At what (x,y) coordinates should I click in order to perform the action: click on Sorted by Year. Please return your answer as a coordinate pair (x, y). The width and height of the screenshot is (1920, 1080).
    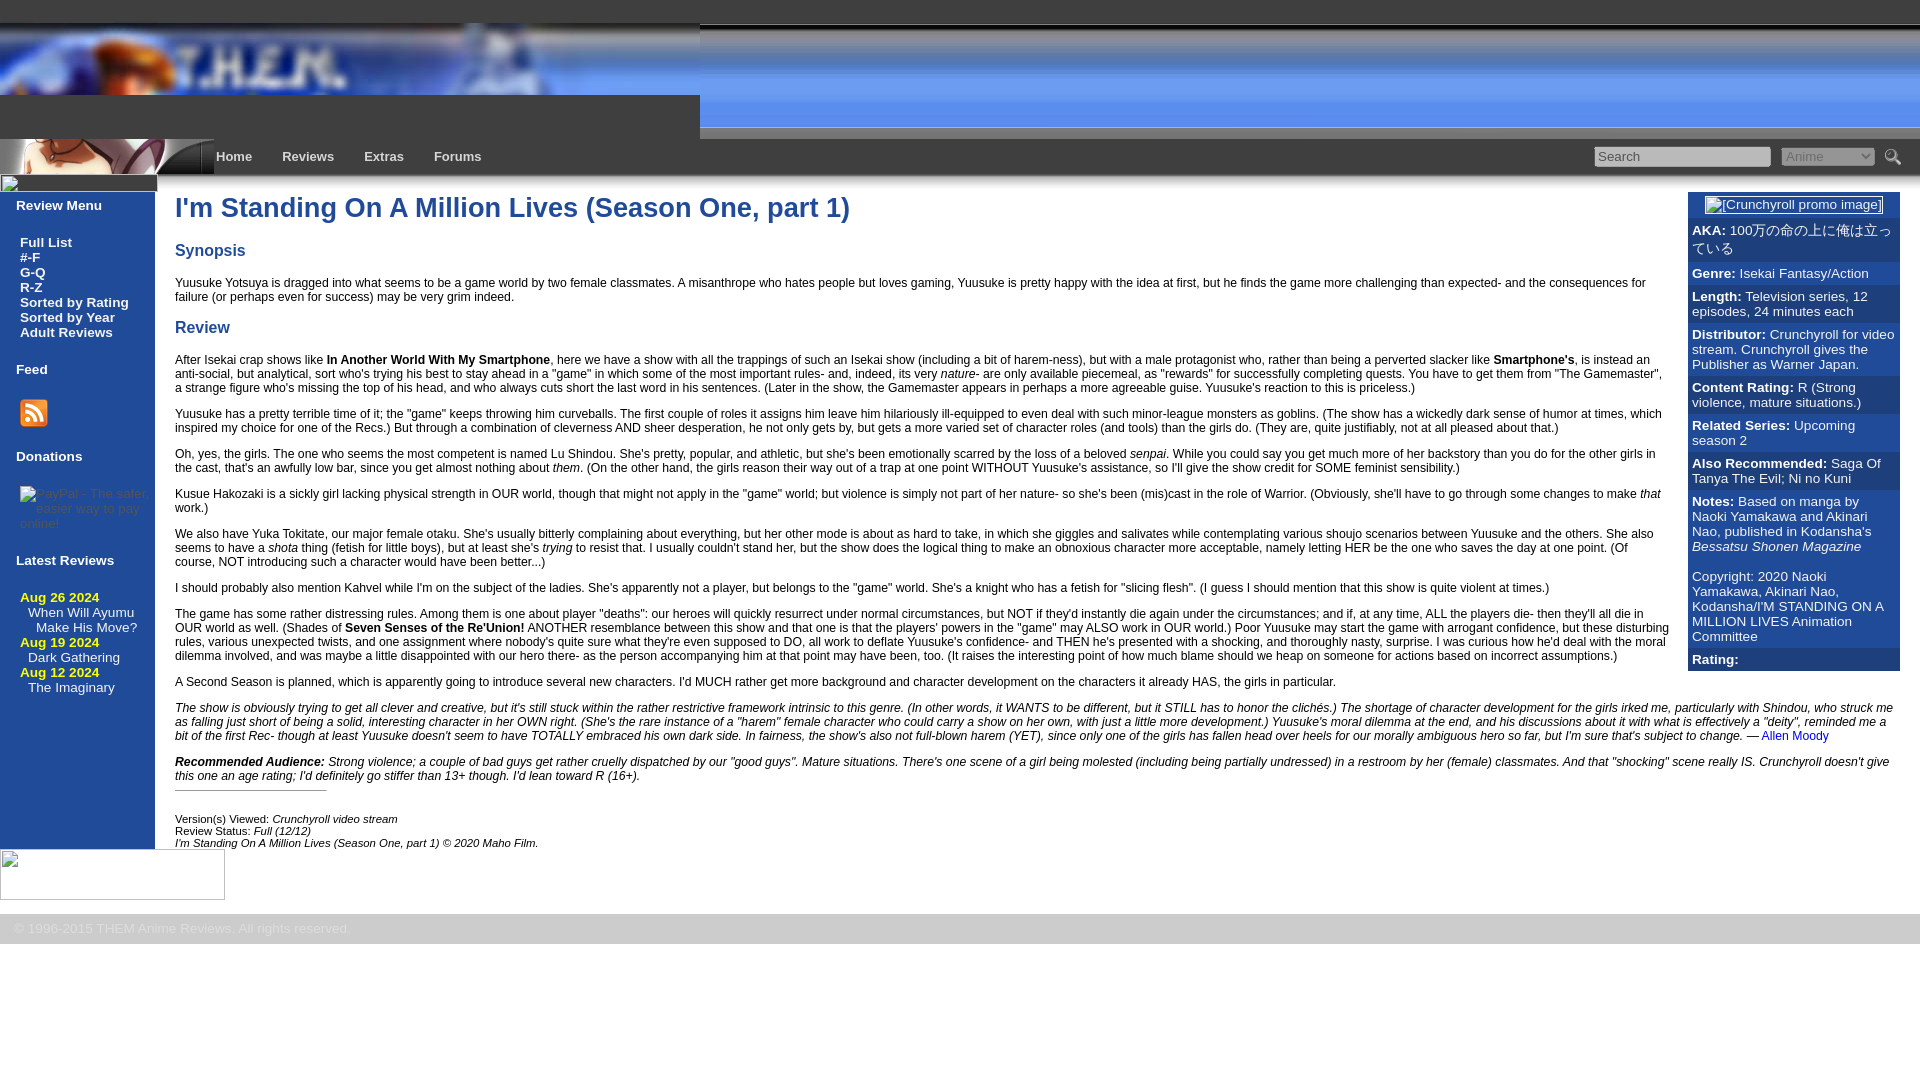
    Looking at the image, I should click on (67, 317).